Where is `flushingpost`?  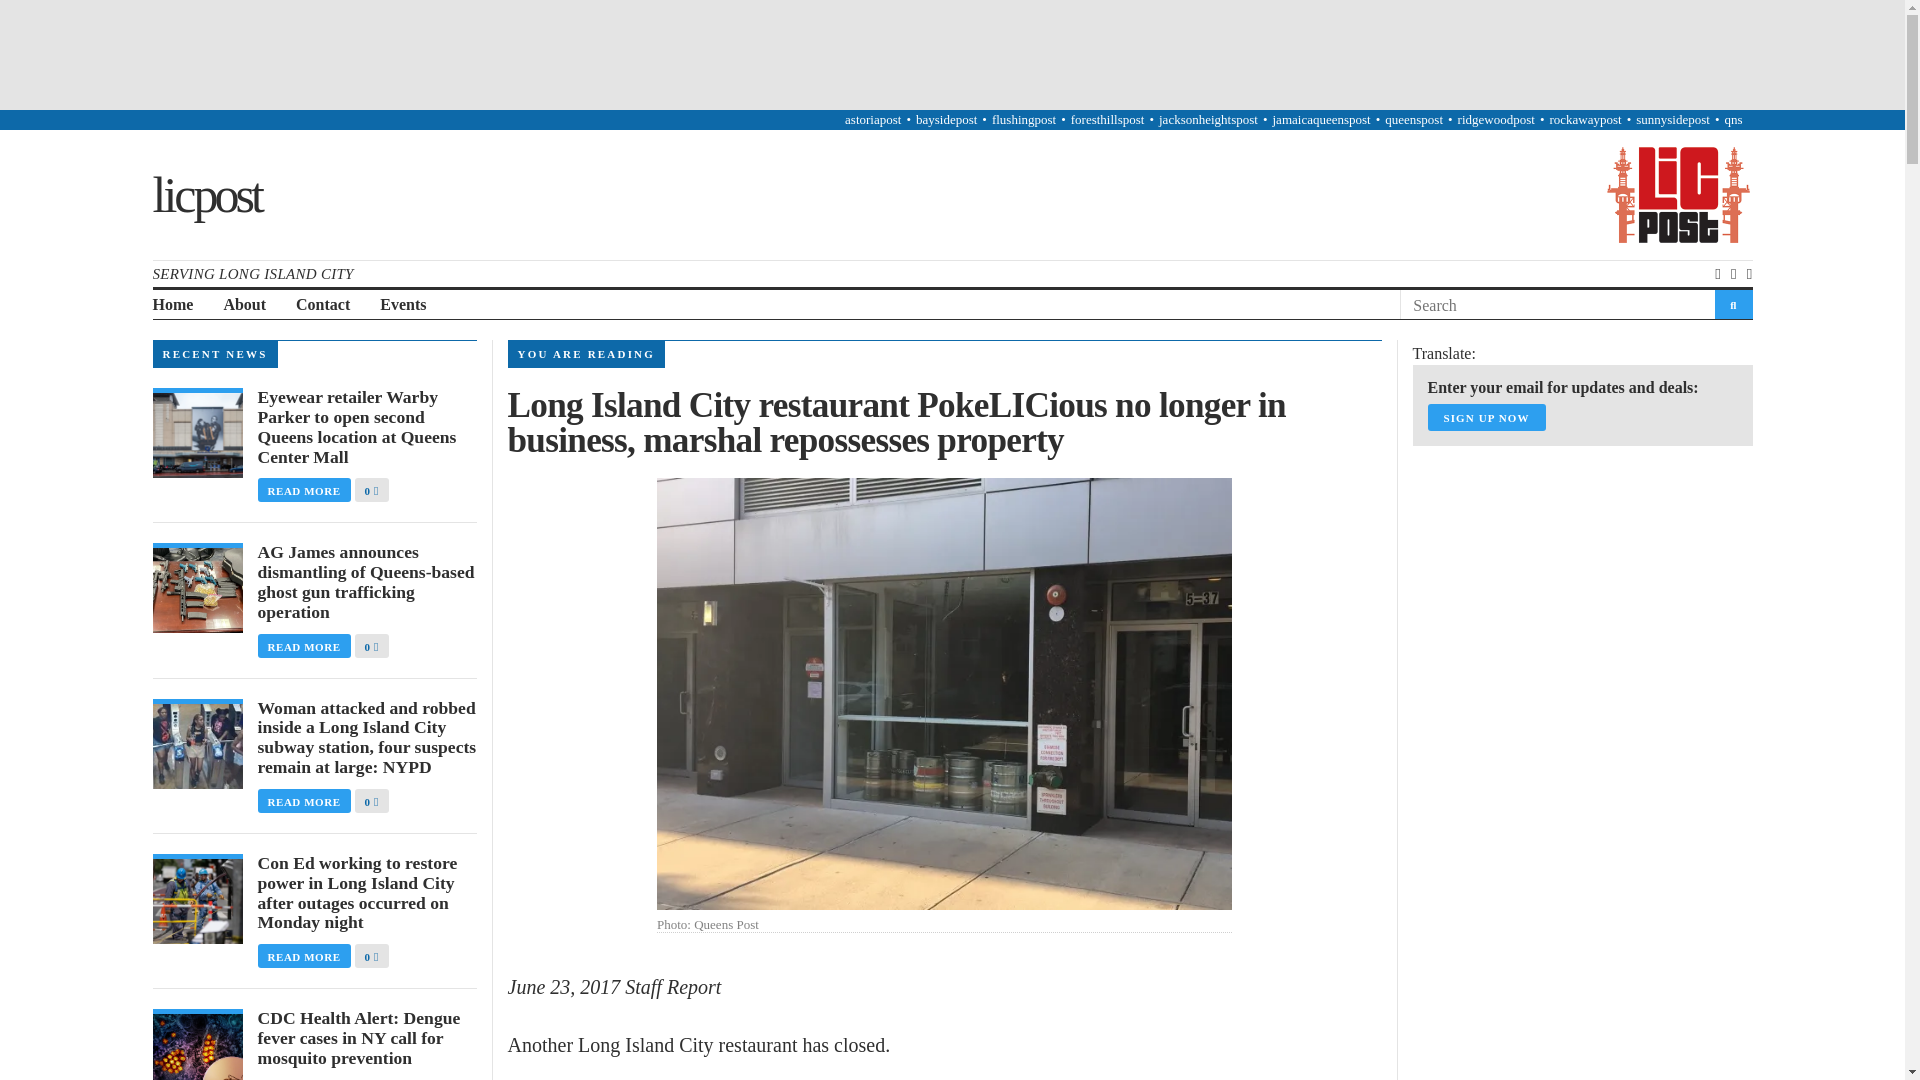
flushingpost is located at coordinates (1024, 120).